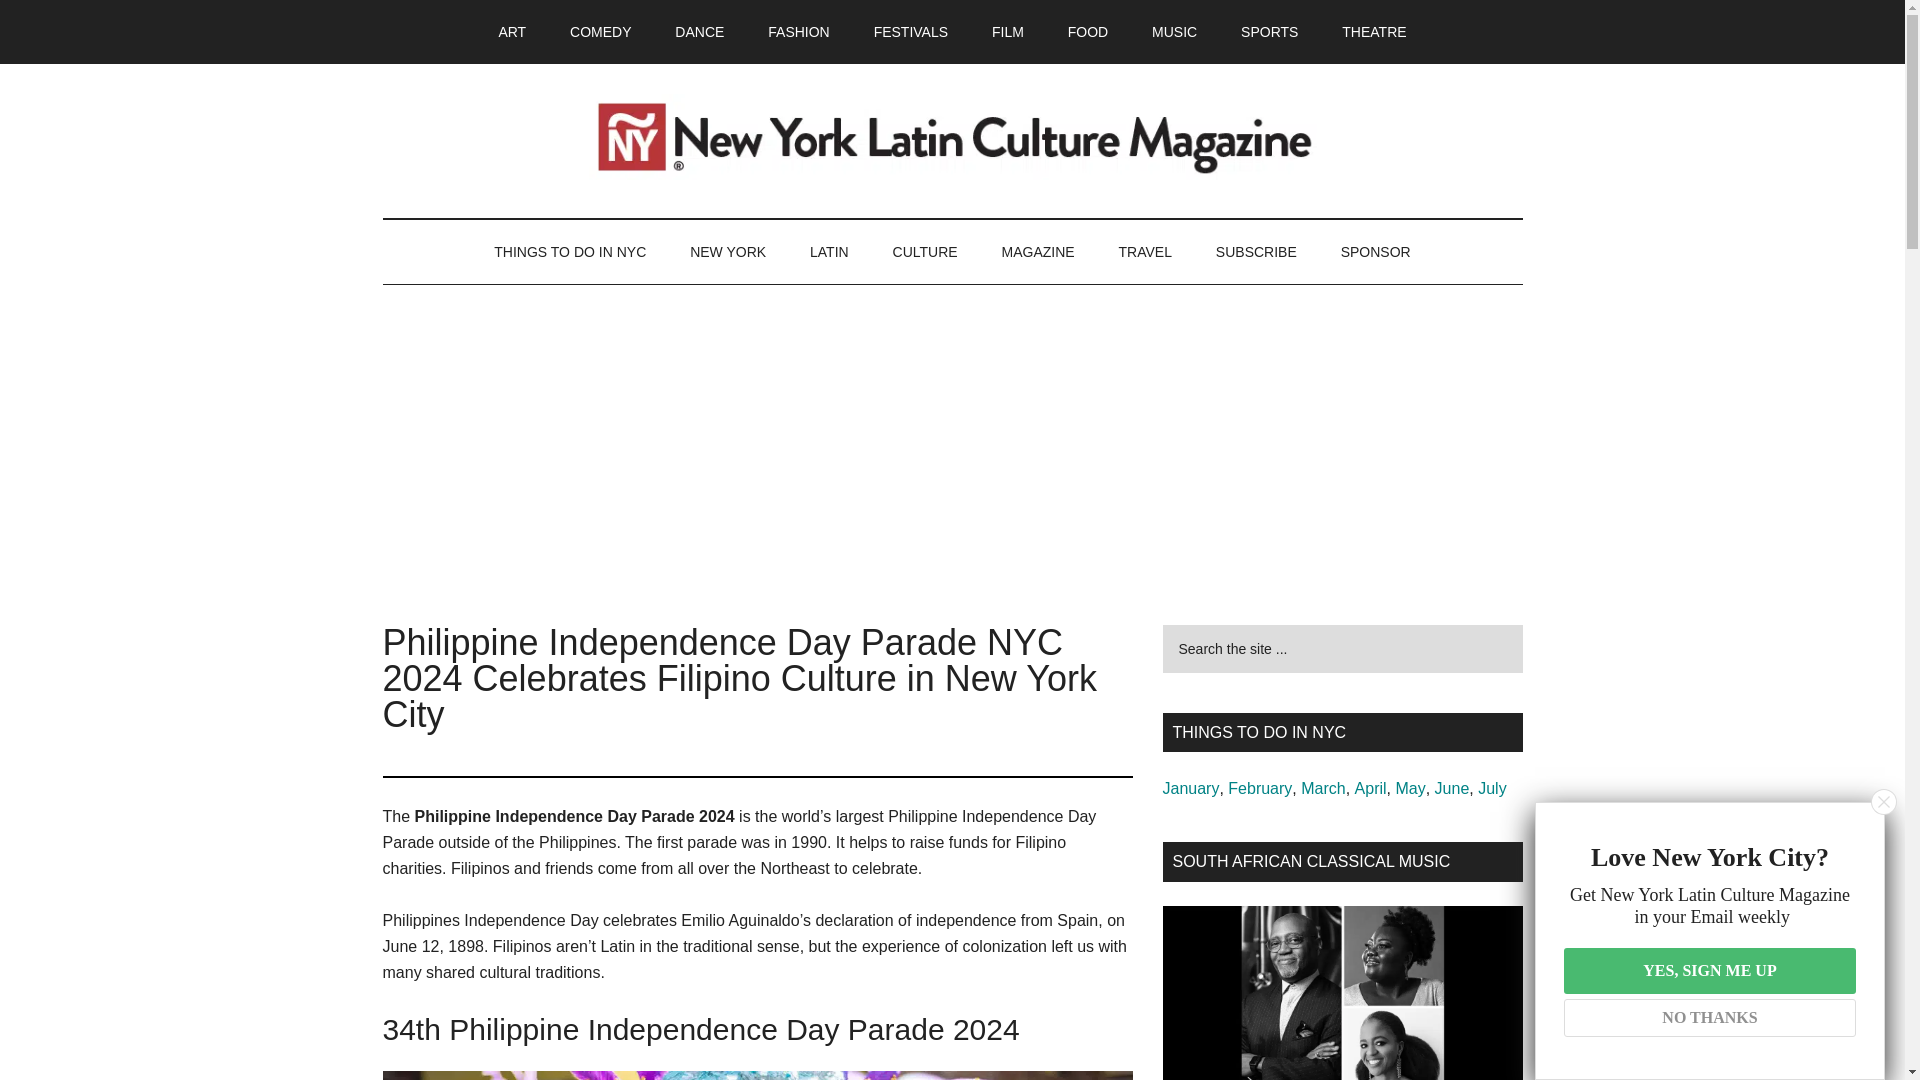 This screenshot has height=1080, width=1920. What do you see at coordinates (1190, 788) in the screenshot?
I see `January` at bounding box center [1190, 788].